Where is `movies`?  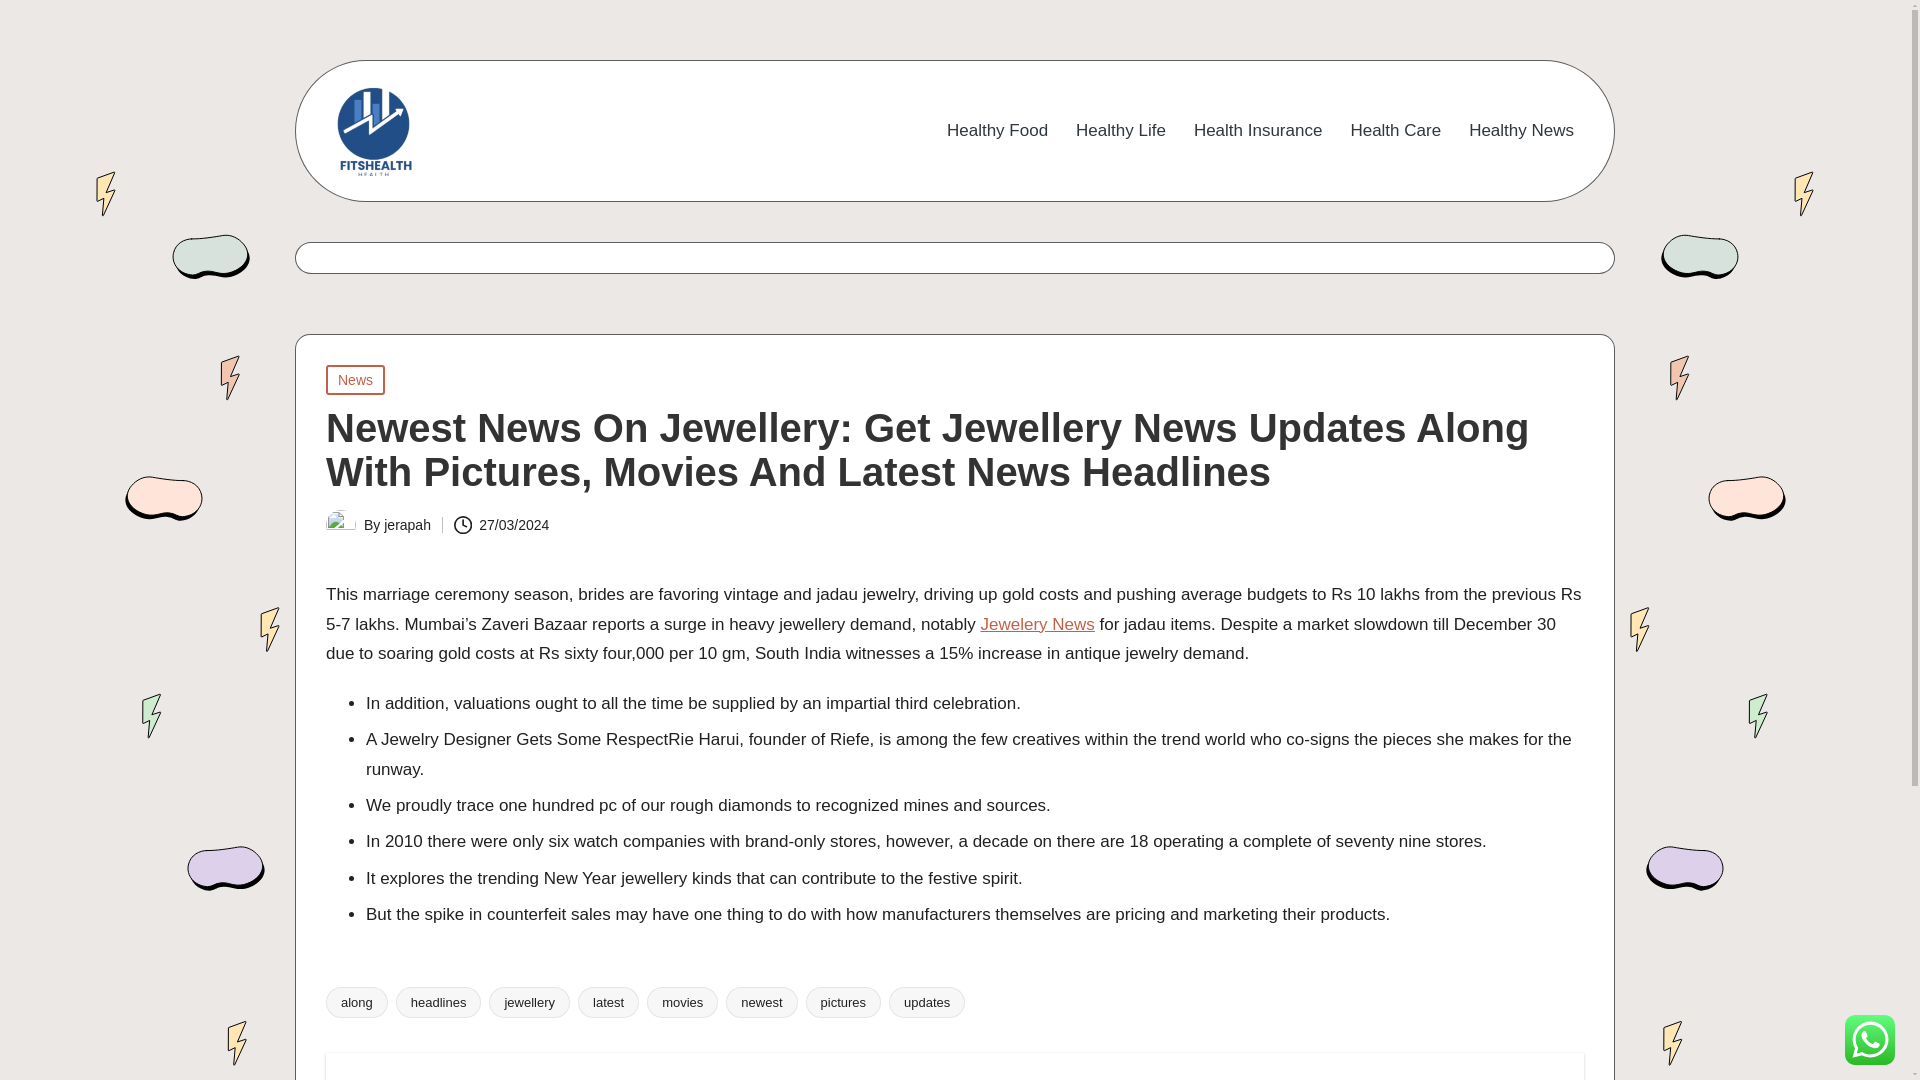
movies is located at coordinates (682, 1002).